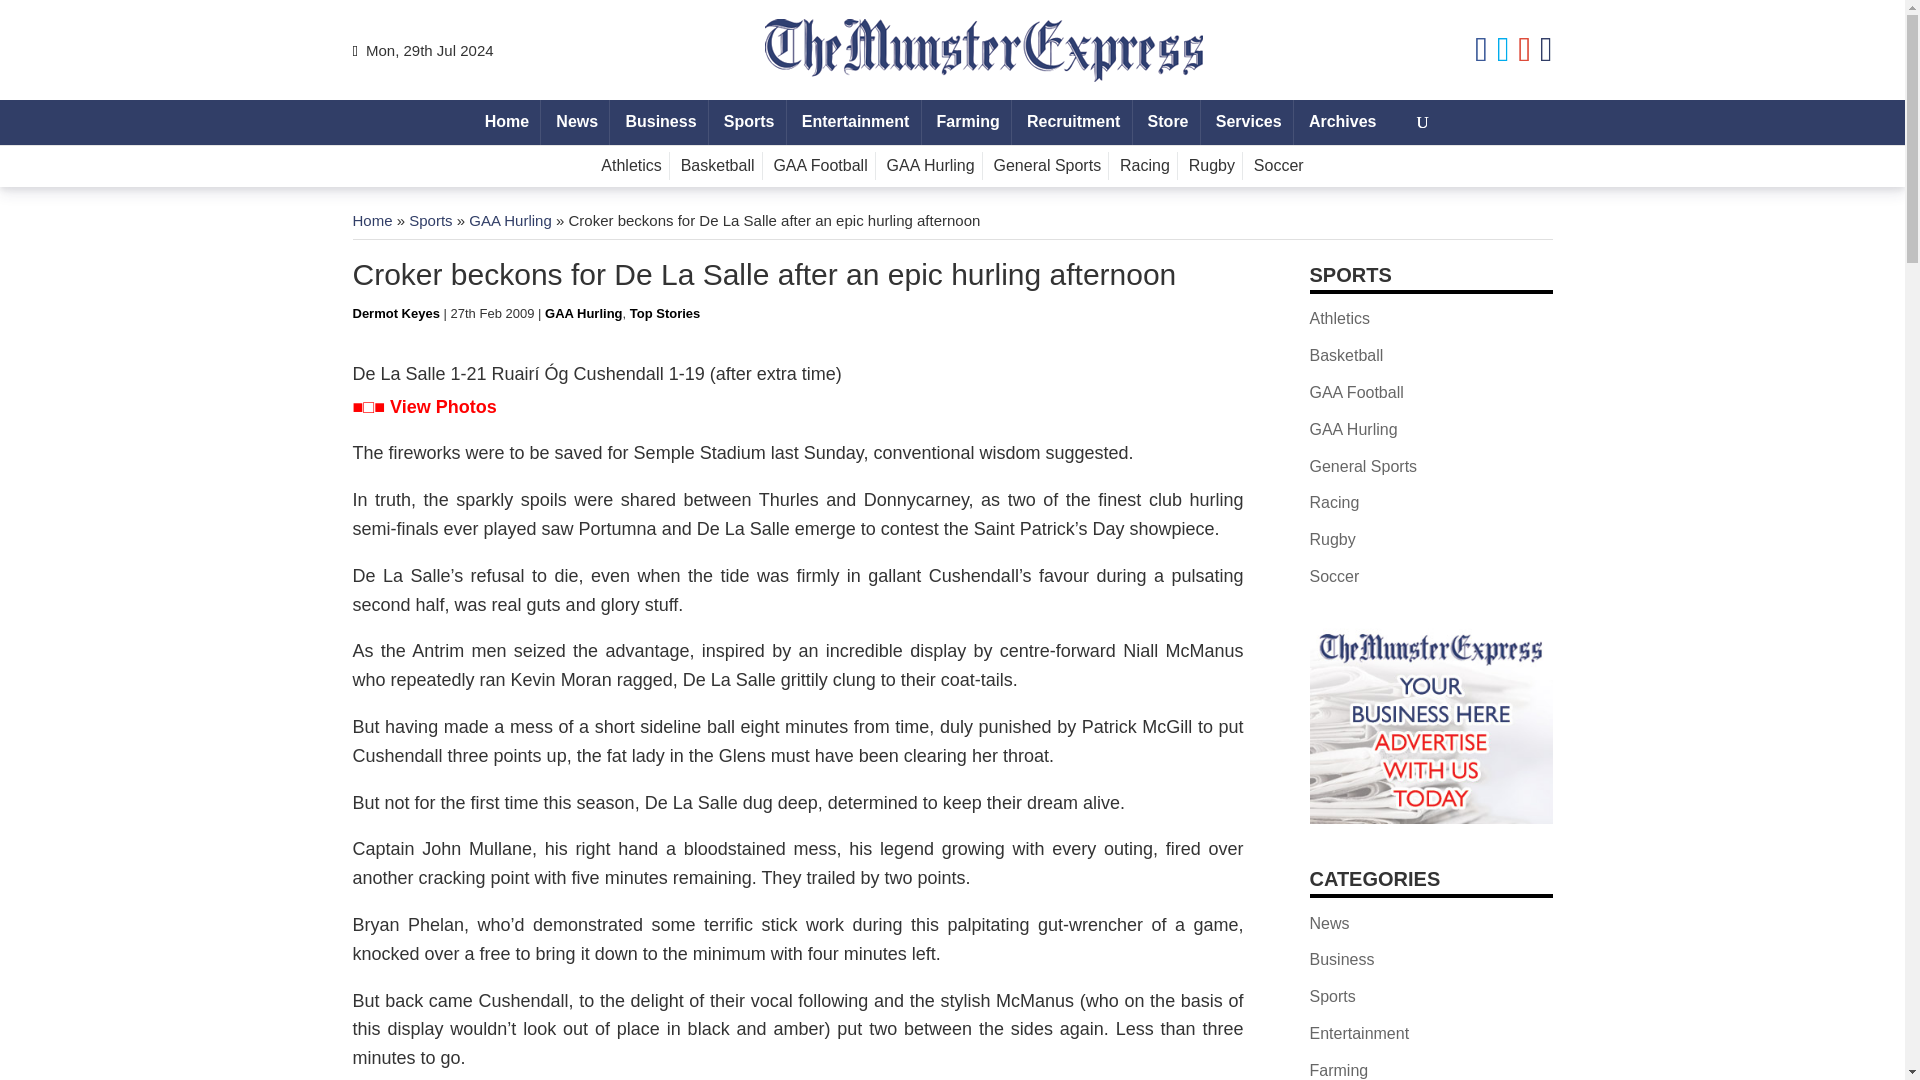 This screenshot has width=1920, height=1080. Describe the element at coordinates (576, 122) in the screenshot. I see `News` at that location.